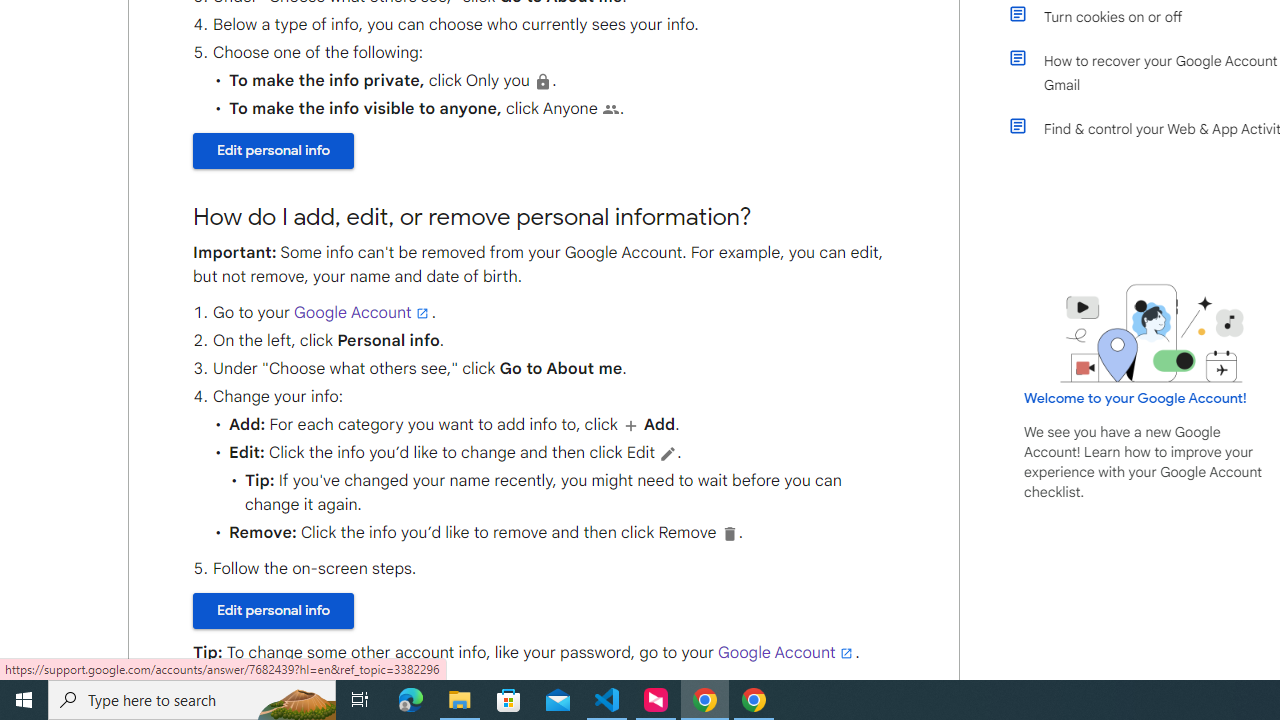  Describe the element at coordinates (1152, 334) in the screenshot. I see `Learning Center home page image` at that location.